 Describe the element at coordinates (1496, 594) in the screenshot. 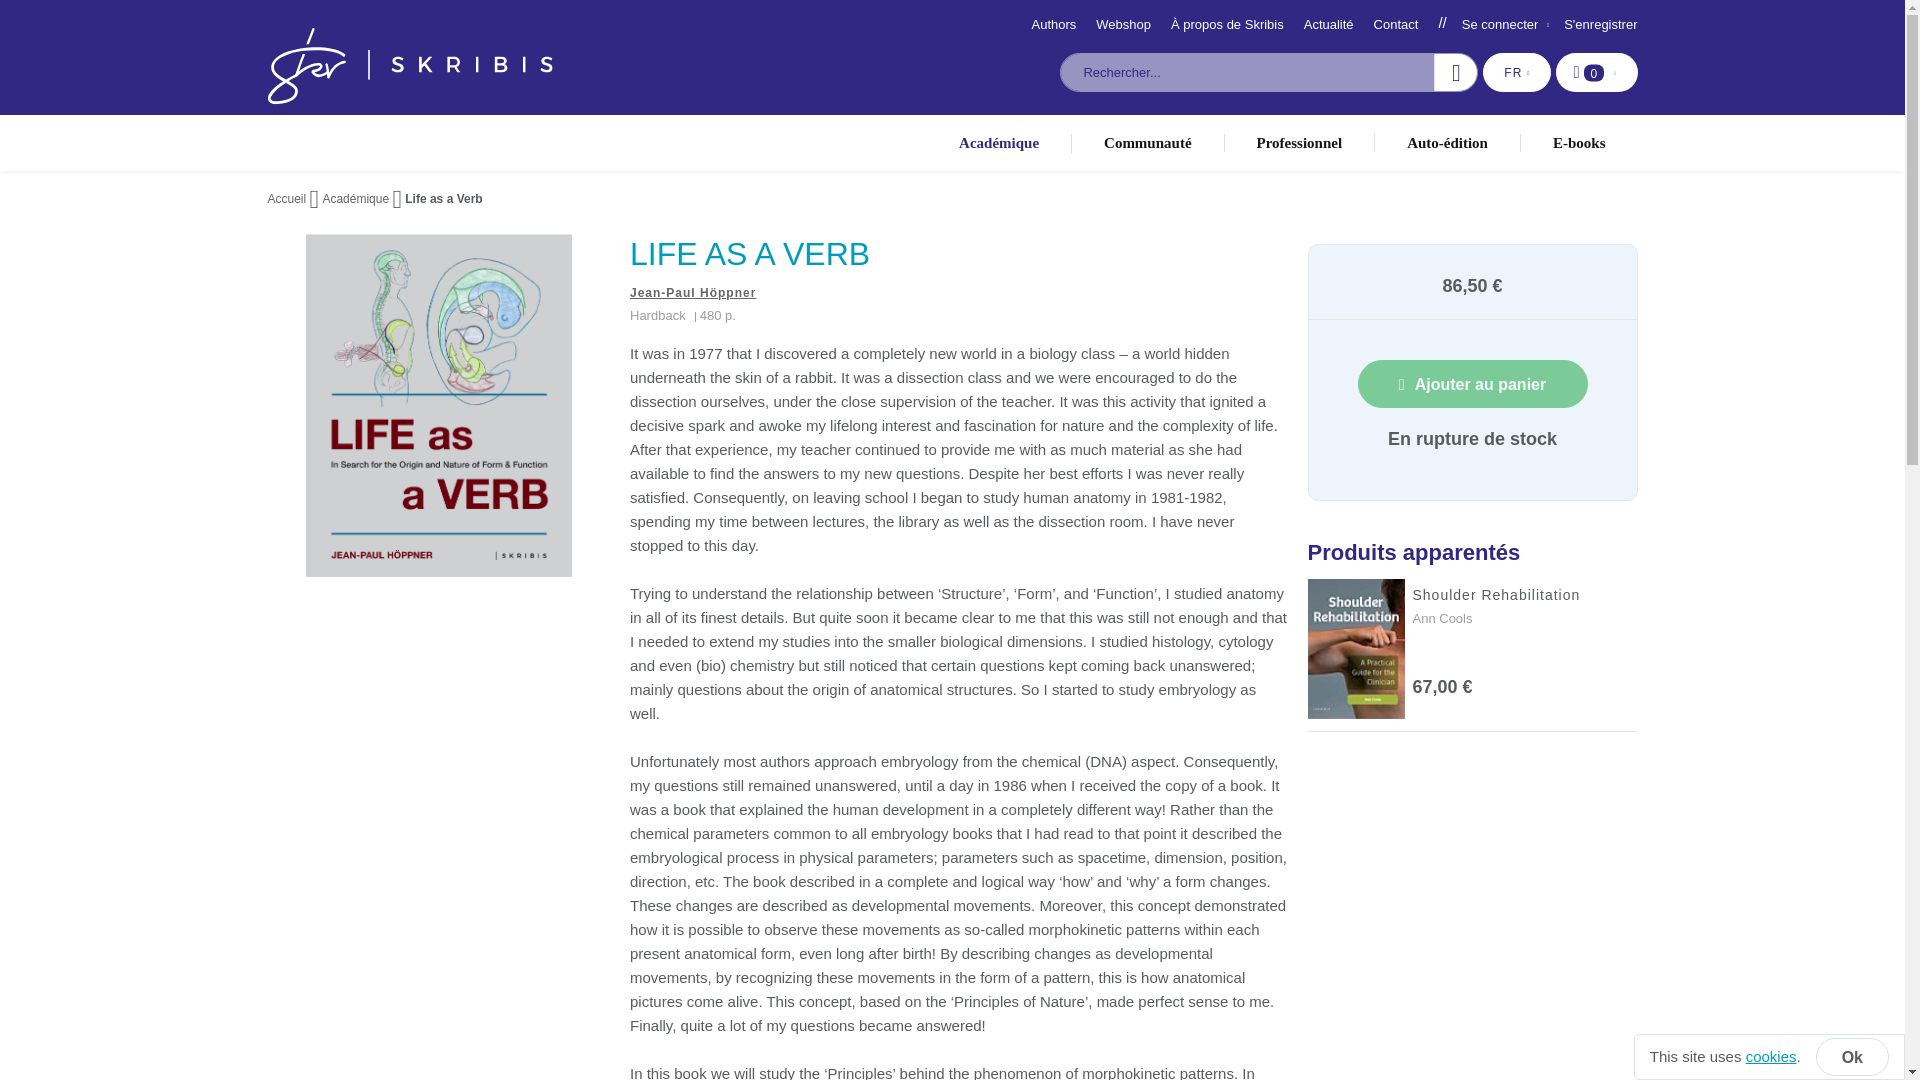

I see `Shoulder Rehabilitation` at that location.